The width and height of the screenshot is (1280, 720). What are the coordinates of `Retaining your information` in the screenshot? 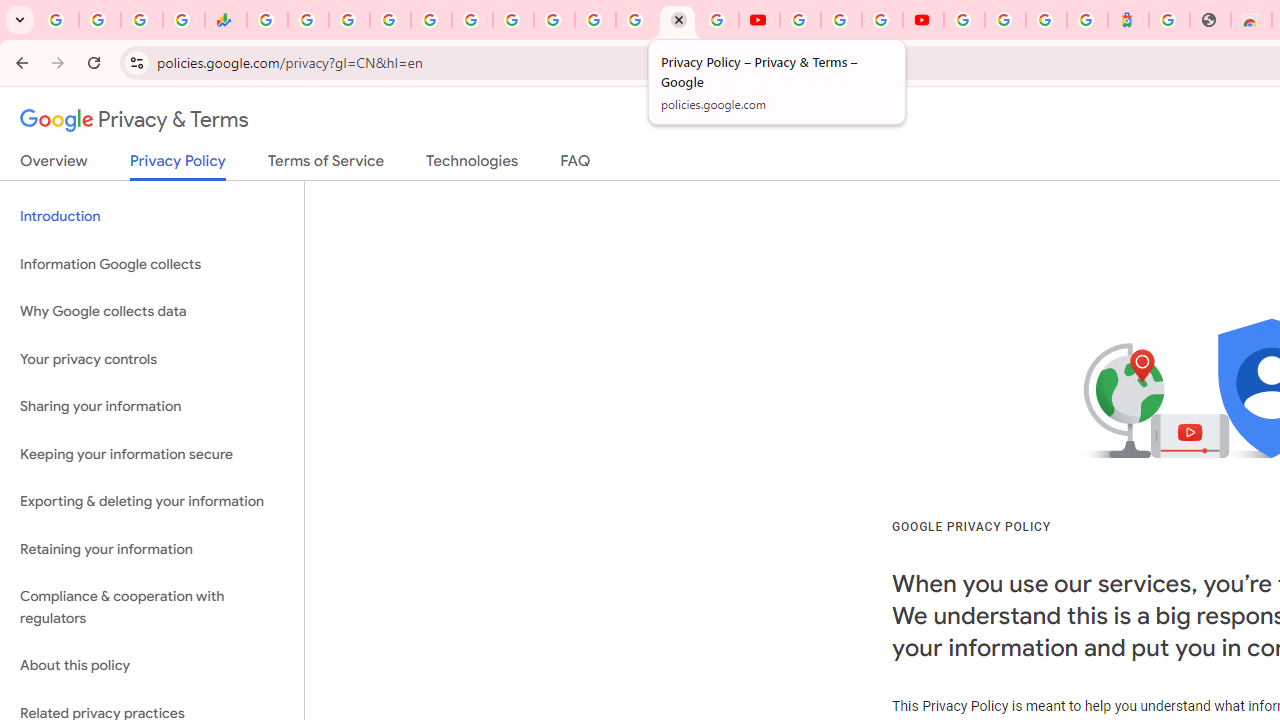 It's located at (152, 548).